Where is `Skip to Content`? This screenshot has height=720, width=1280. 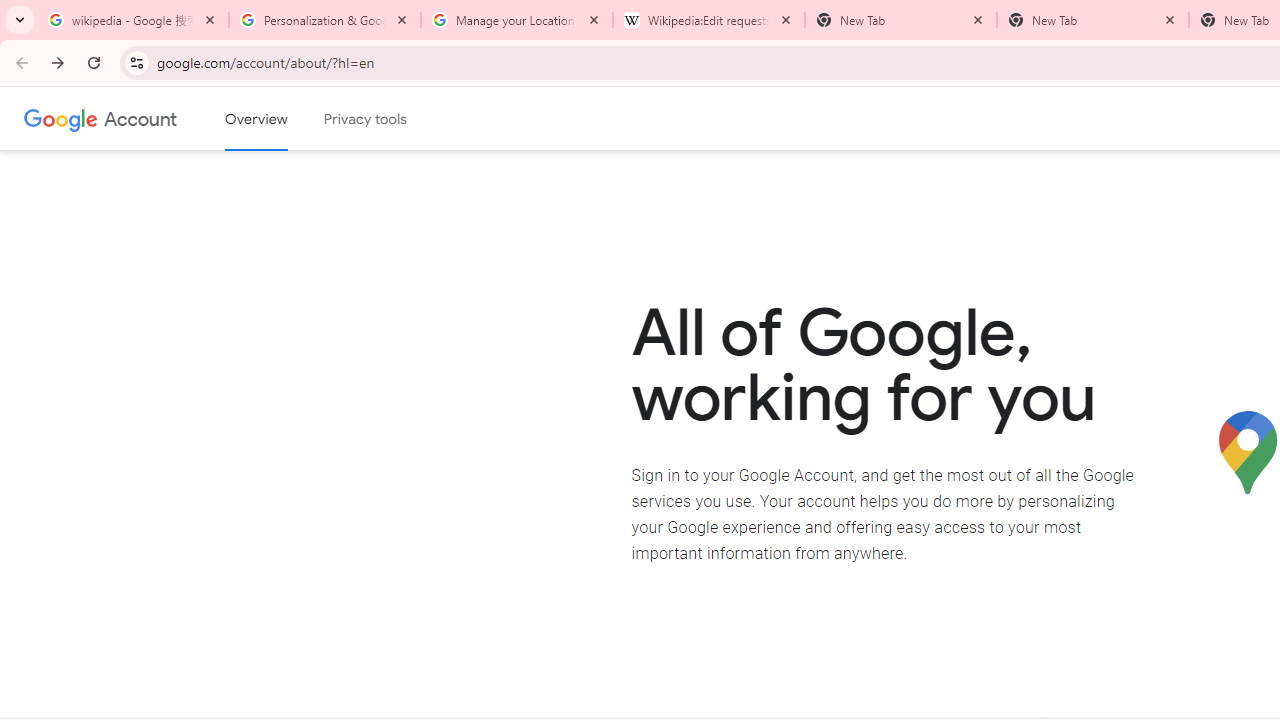 Skip to Content is located at coordinates (285, 116).